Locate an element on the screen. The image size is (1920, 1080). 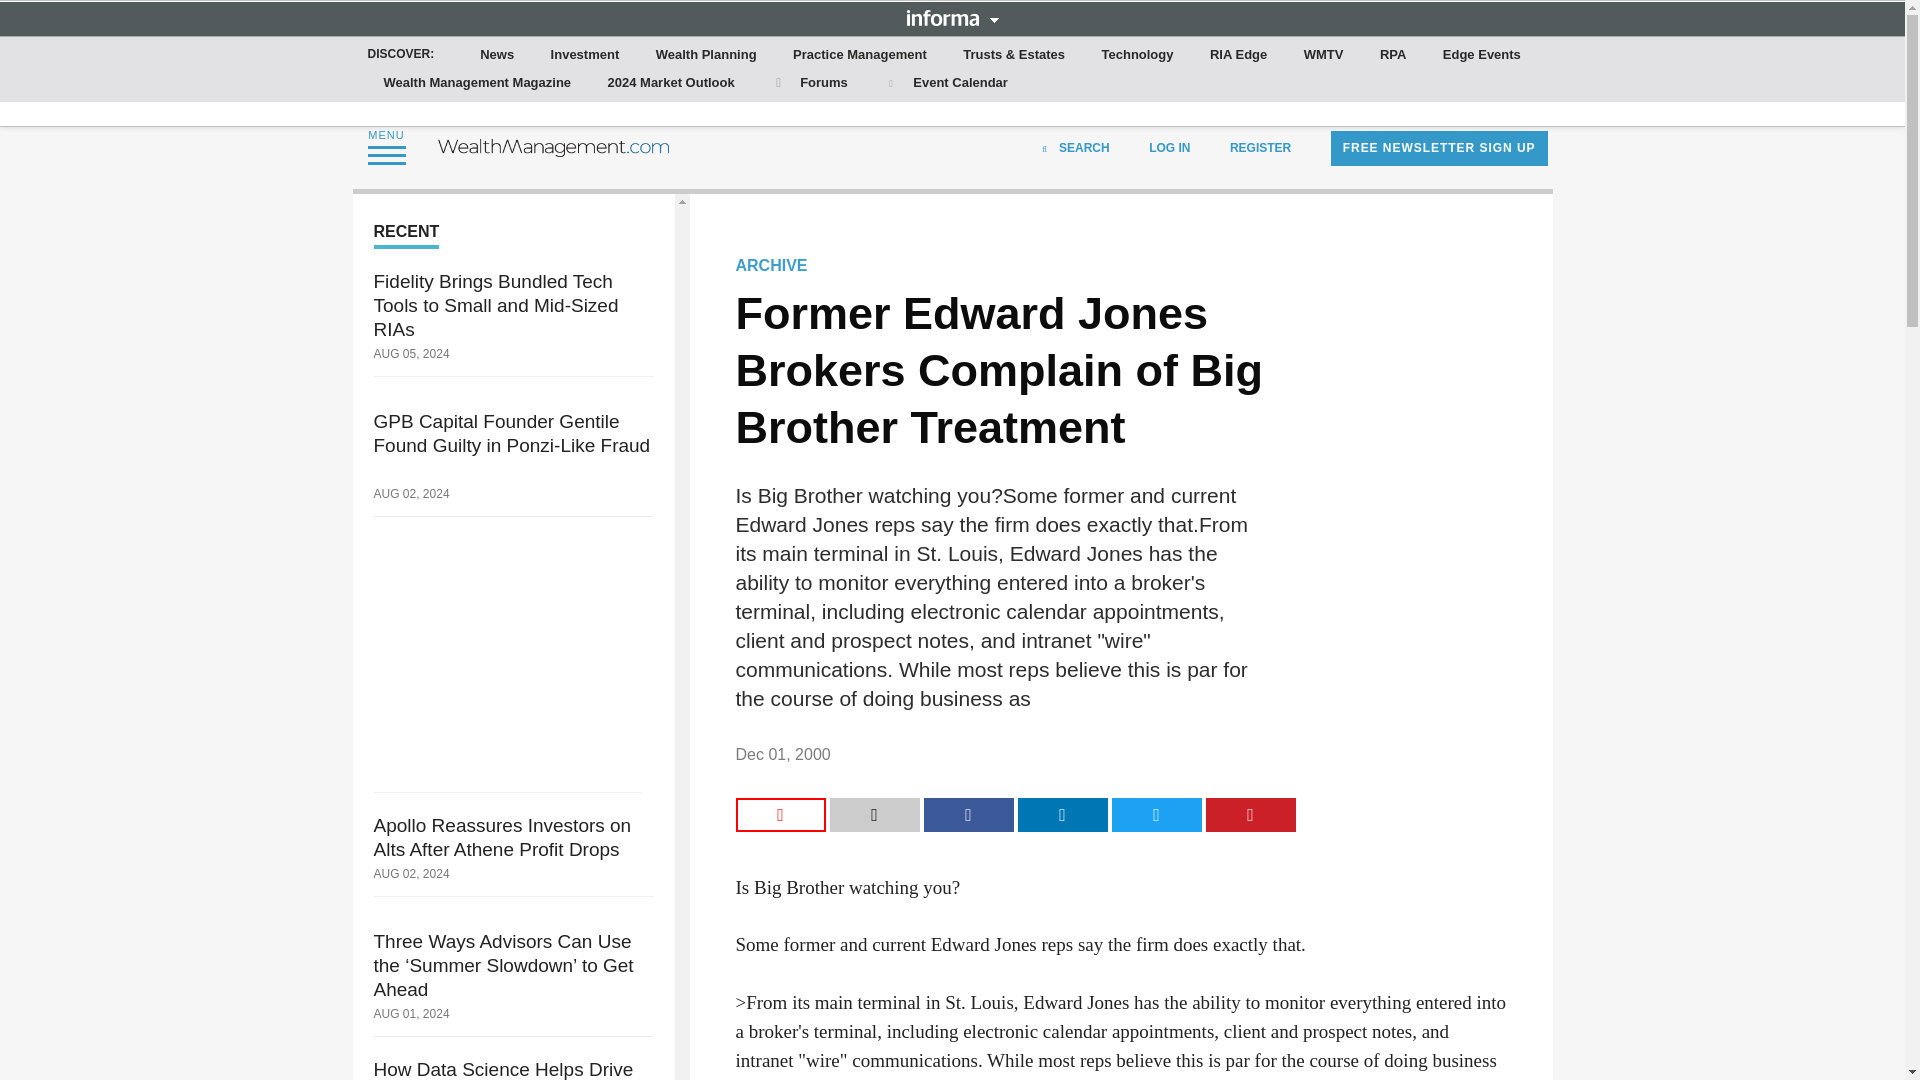
WMTV is located at coordinates (1324, 55).